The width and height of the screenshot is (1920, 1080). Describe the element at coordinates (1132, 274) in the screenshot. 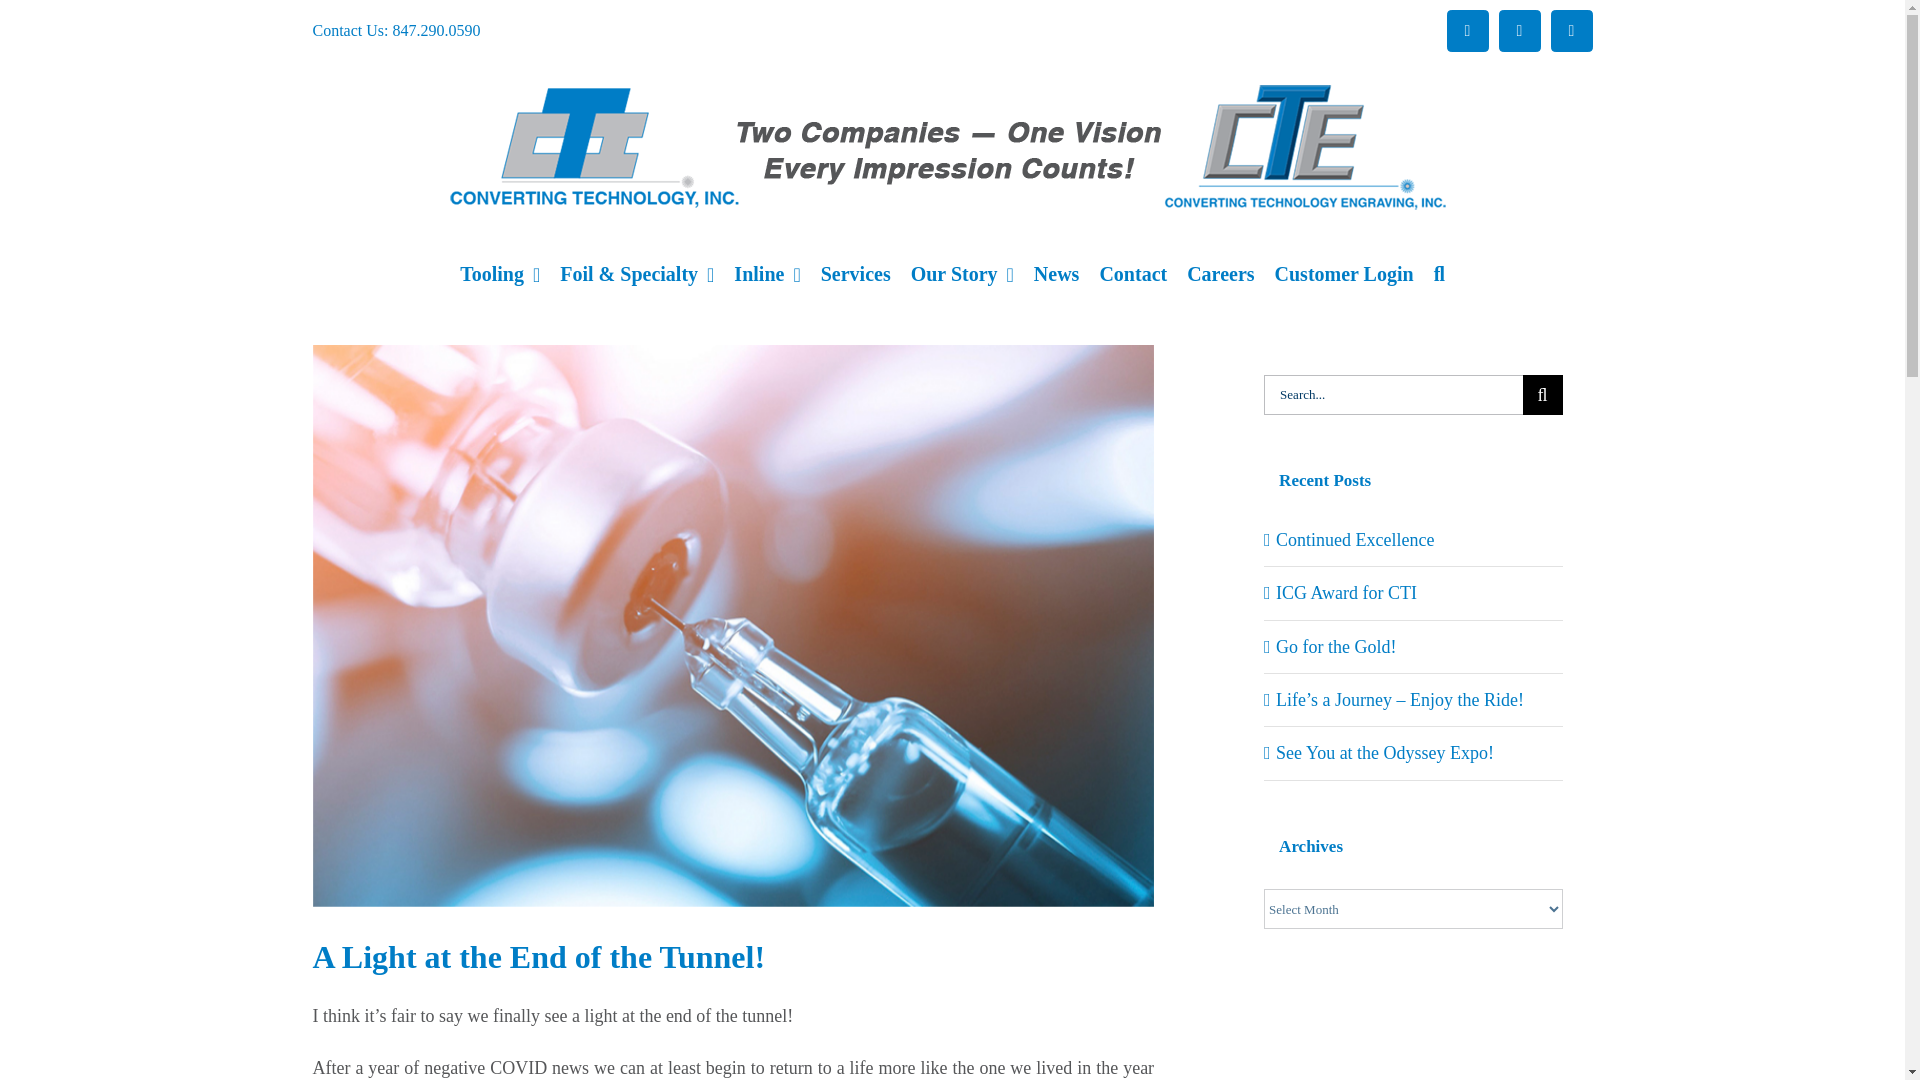

I see `Contact` at that location.